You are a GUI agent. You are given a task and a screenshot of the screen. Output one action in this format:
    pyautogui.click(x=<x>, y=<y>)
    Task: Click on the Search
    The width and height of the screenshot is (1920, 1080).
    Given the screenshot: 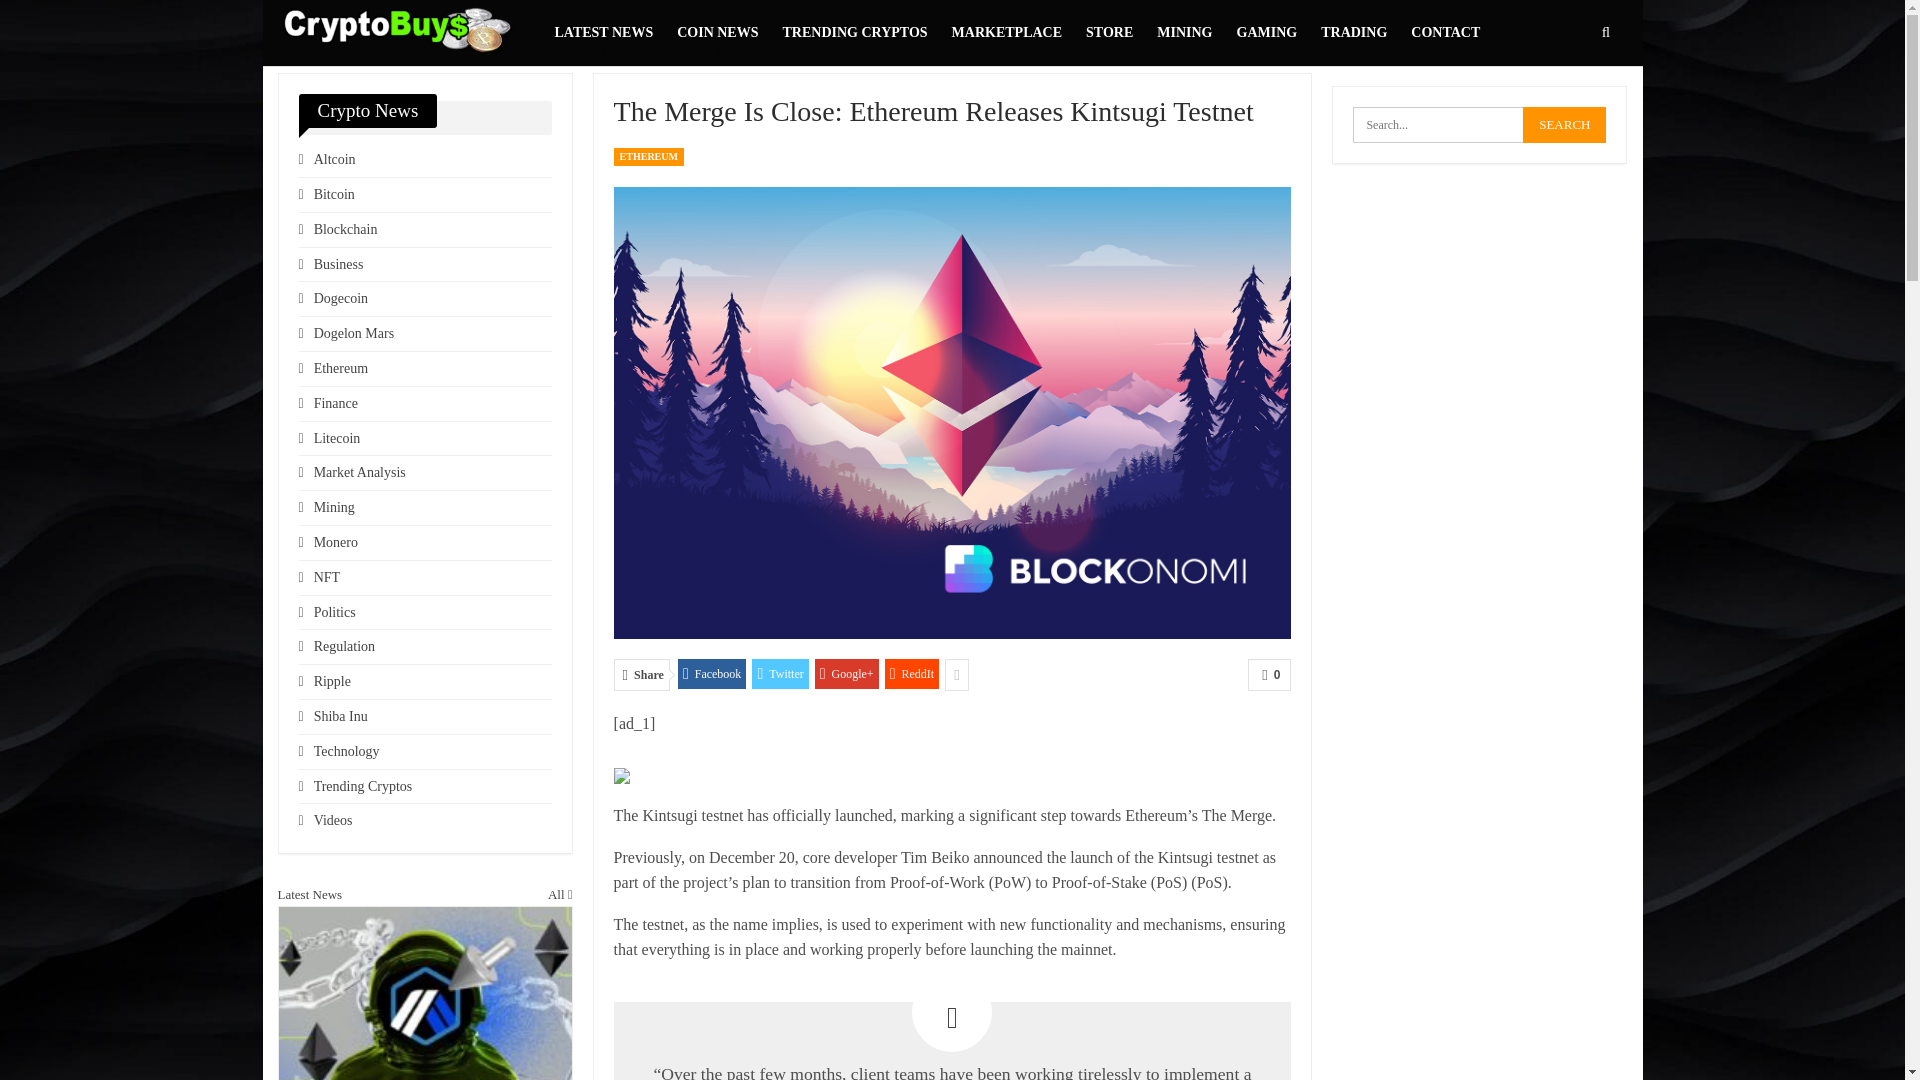 What is the action you would take?
    pyautogui.click(x=1564, y=124)
    